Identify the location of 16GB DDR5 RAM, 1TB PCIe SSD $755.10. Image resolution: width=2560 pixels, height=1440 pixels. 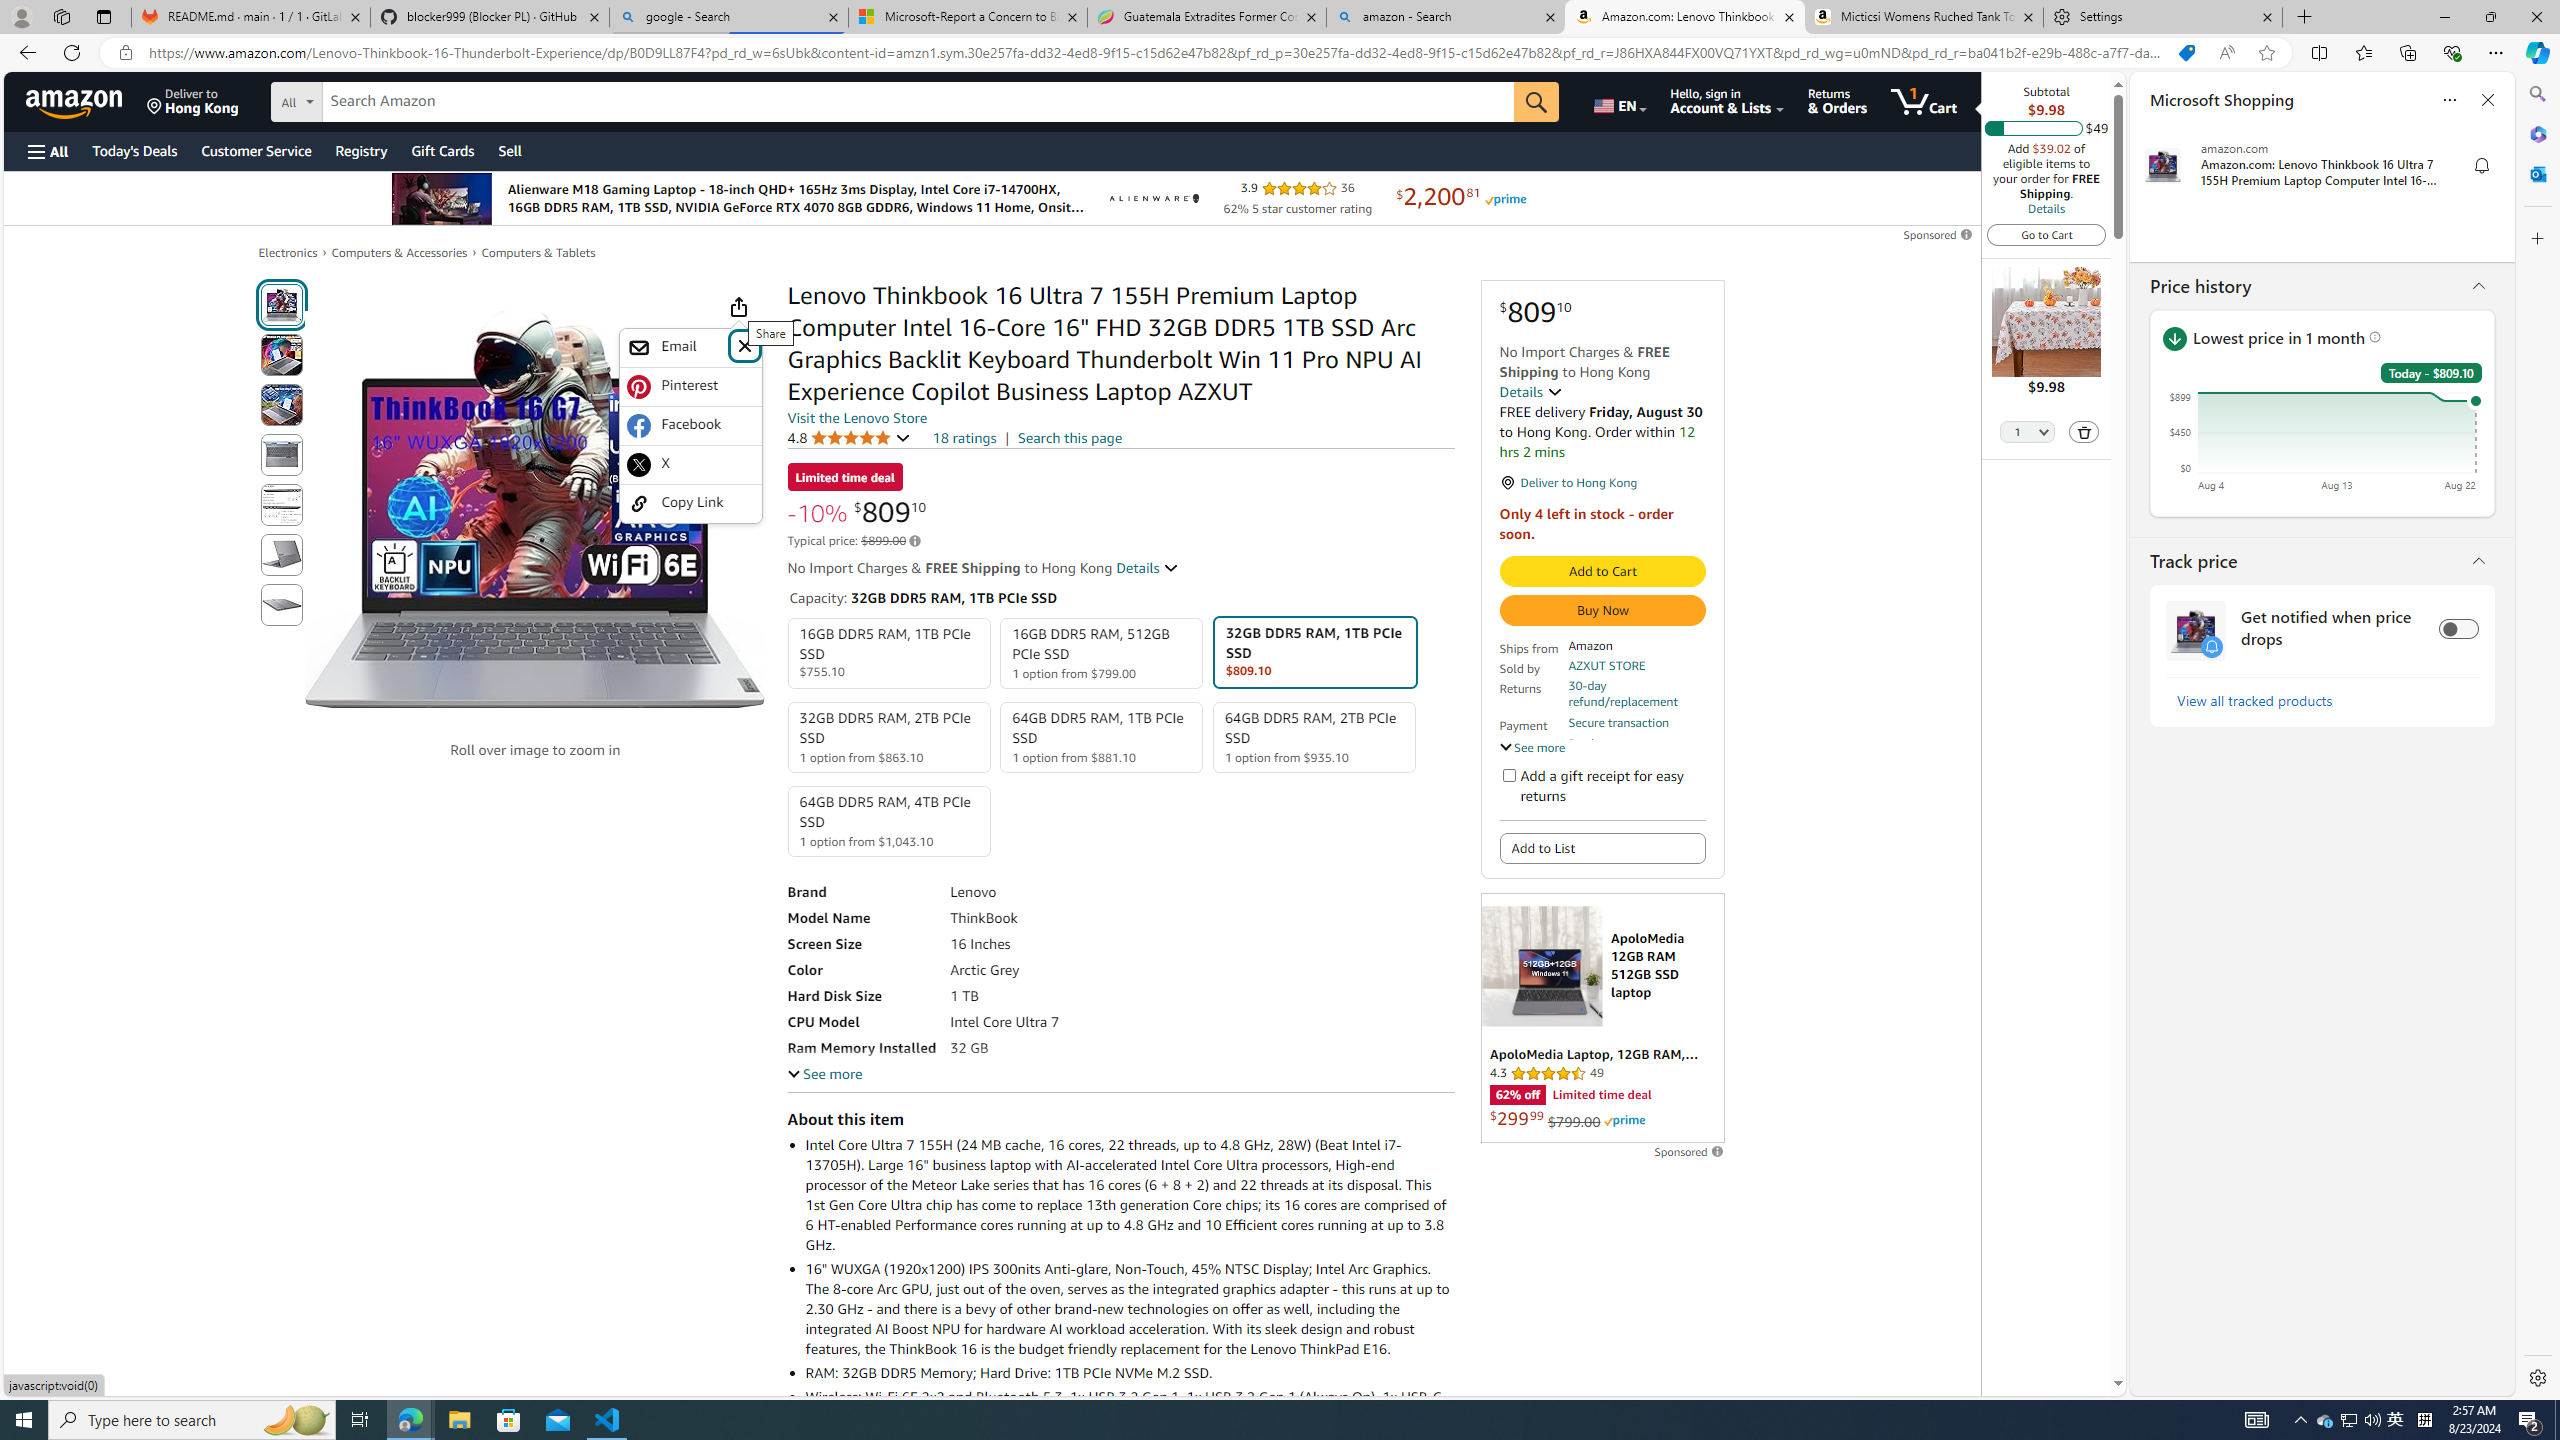
(889, 654).